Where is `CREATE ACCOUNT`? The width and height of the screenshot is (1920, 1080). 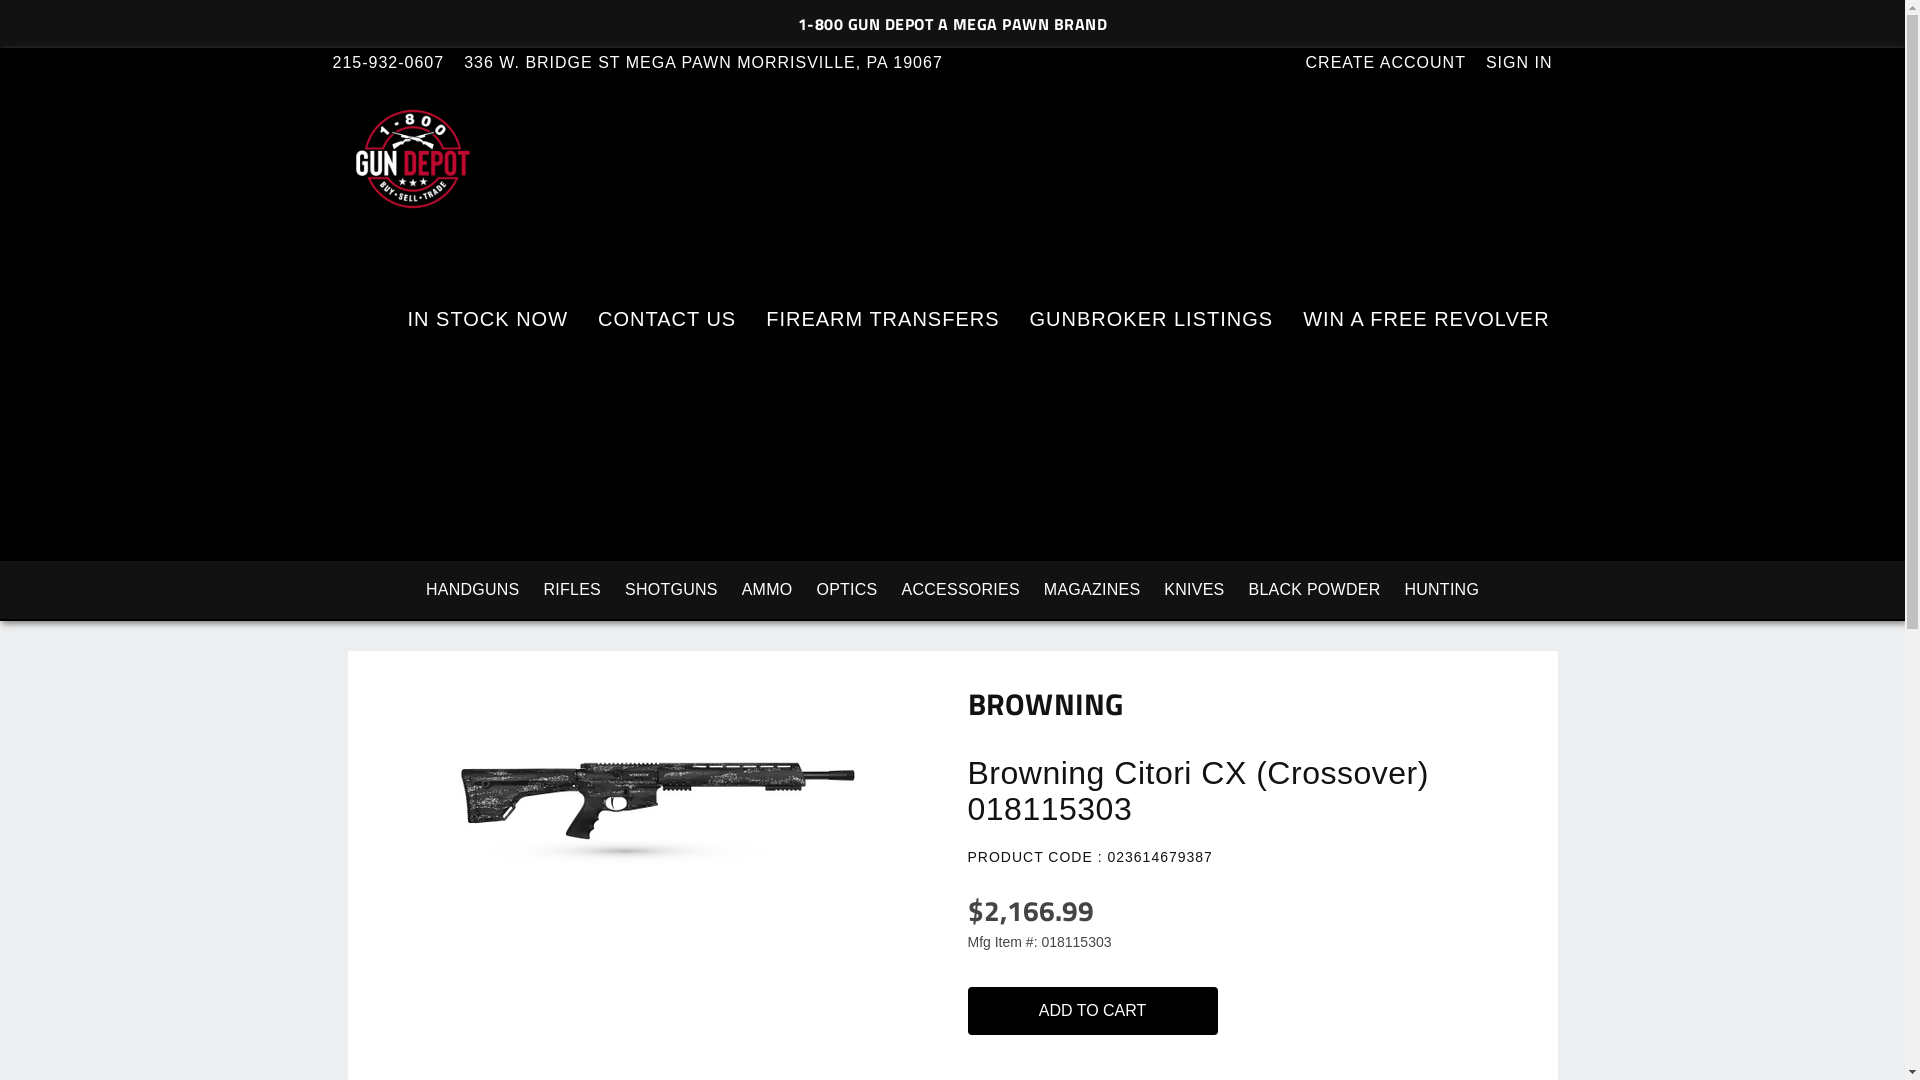
CREATE ACCOUNT is located at coordinates (1396, 62).